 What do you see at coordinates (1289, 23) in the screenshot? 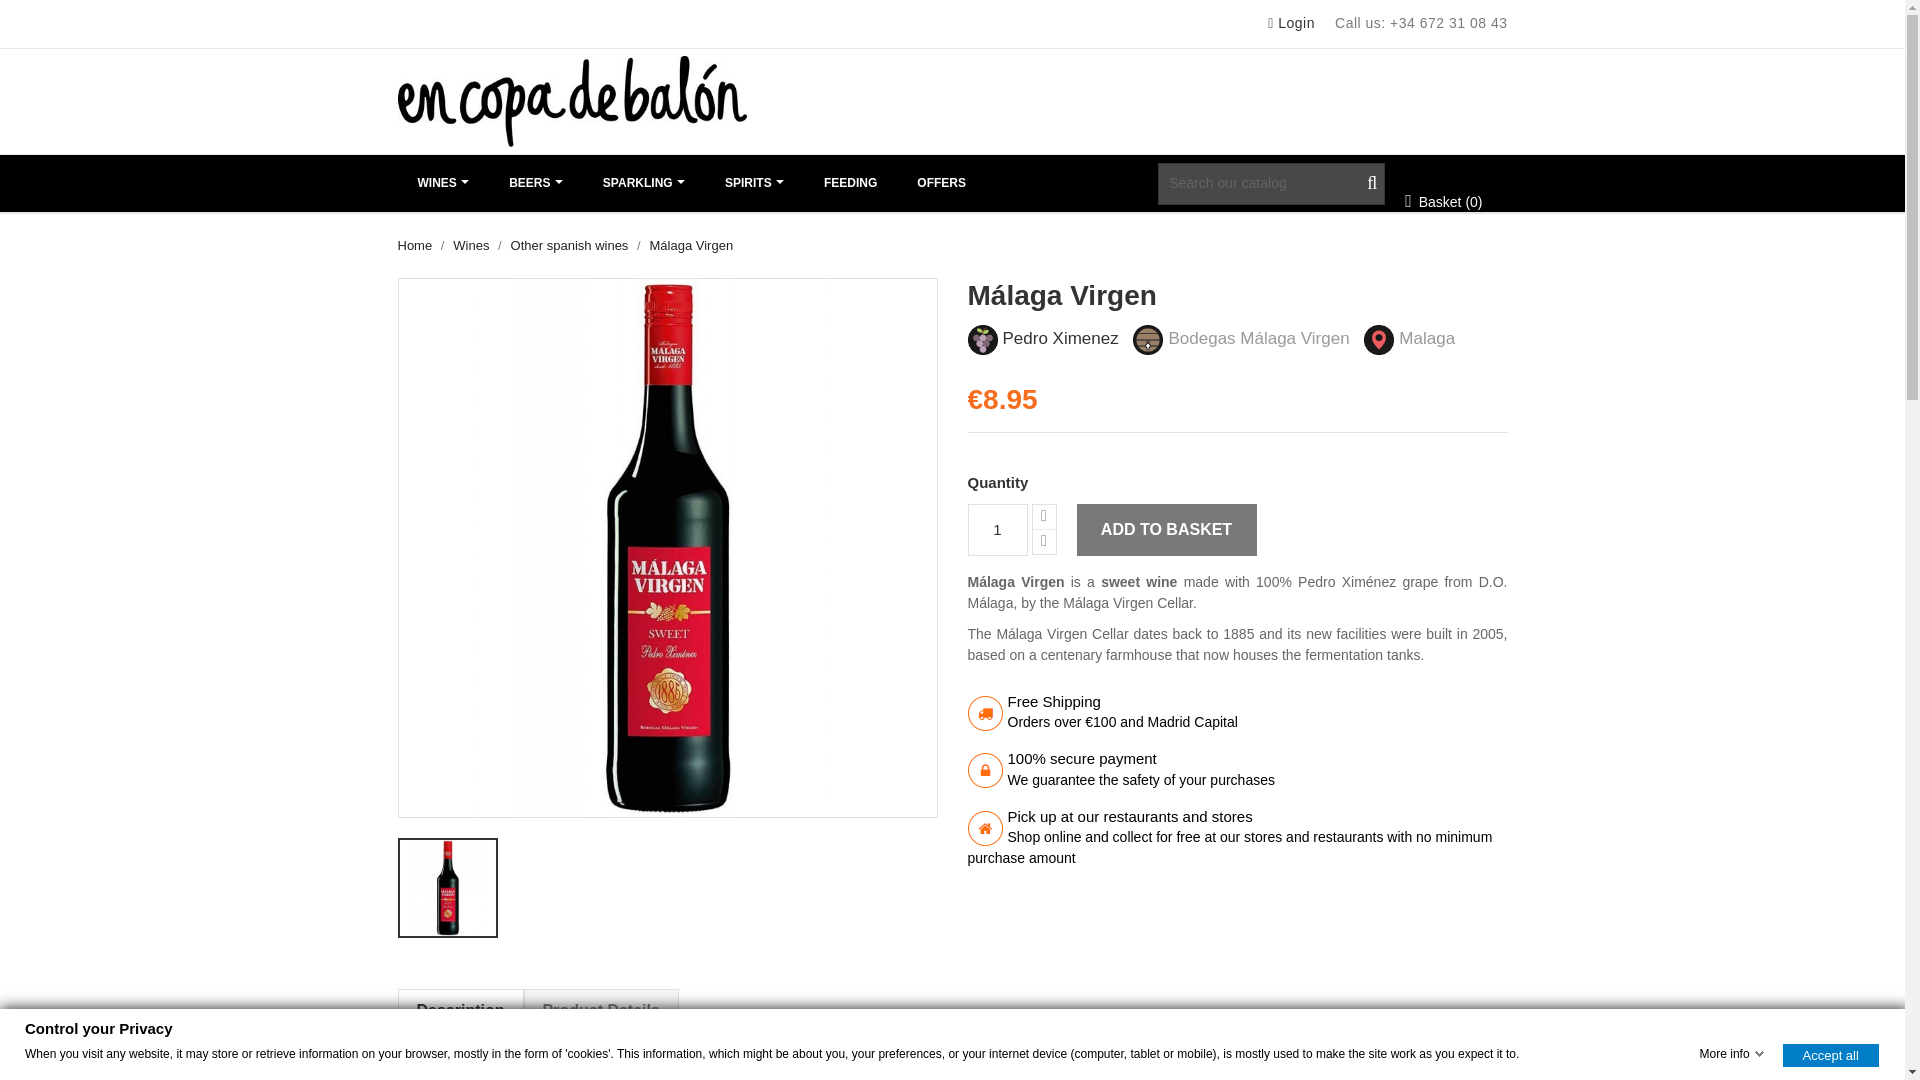
I see `Login` at bounding box center [1289, 23].